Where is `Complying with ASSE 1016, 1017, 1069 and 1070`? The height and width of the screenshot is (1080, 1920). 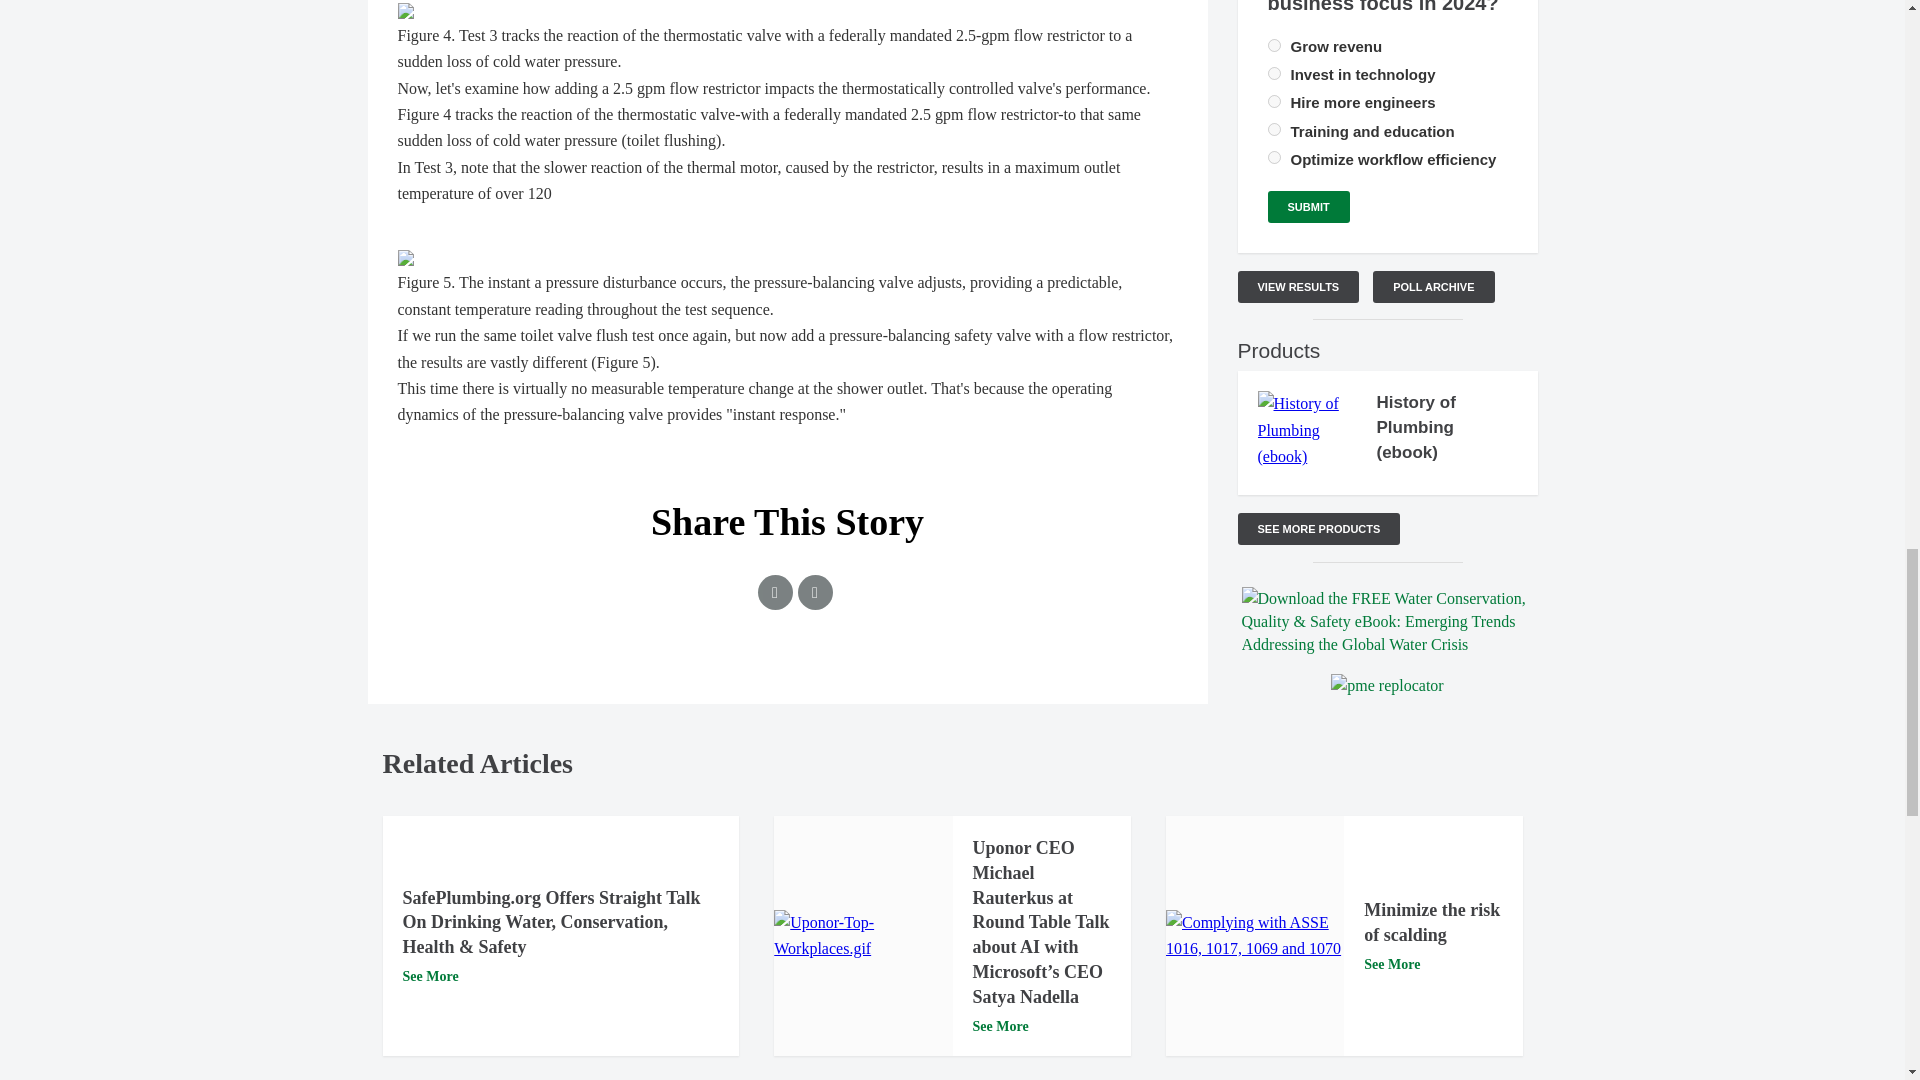 Complying with ASSE 1016, 1017, 1069 and 1070 is located at coordinates (1254, 936).